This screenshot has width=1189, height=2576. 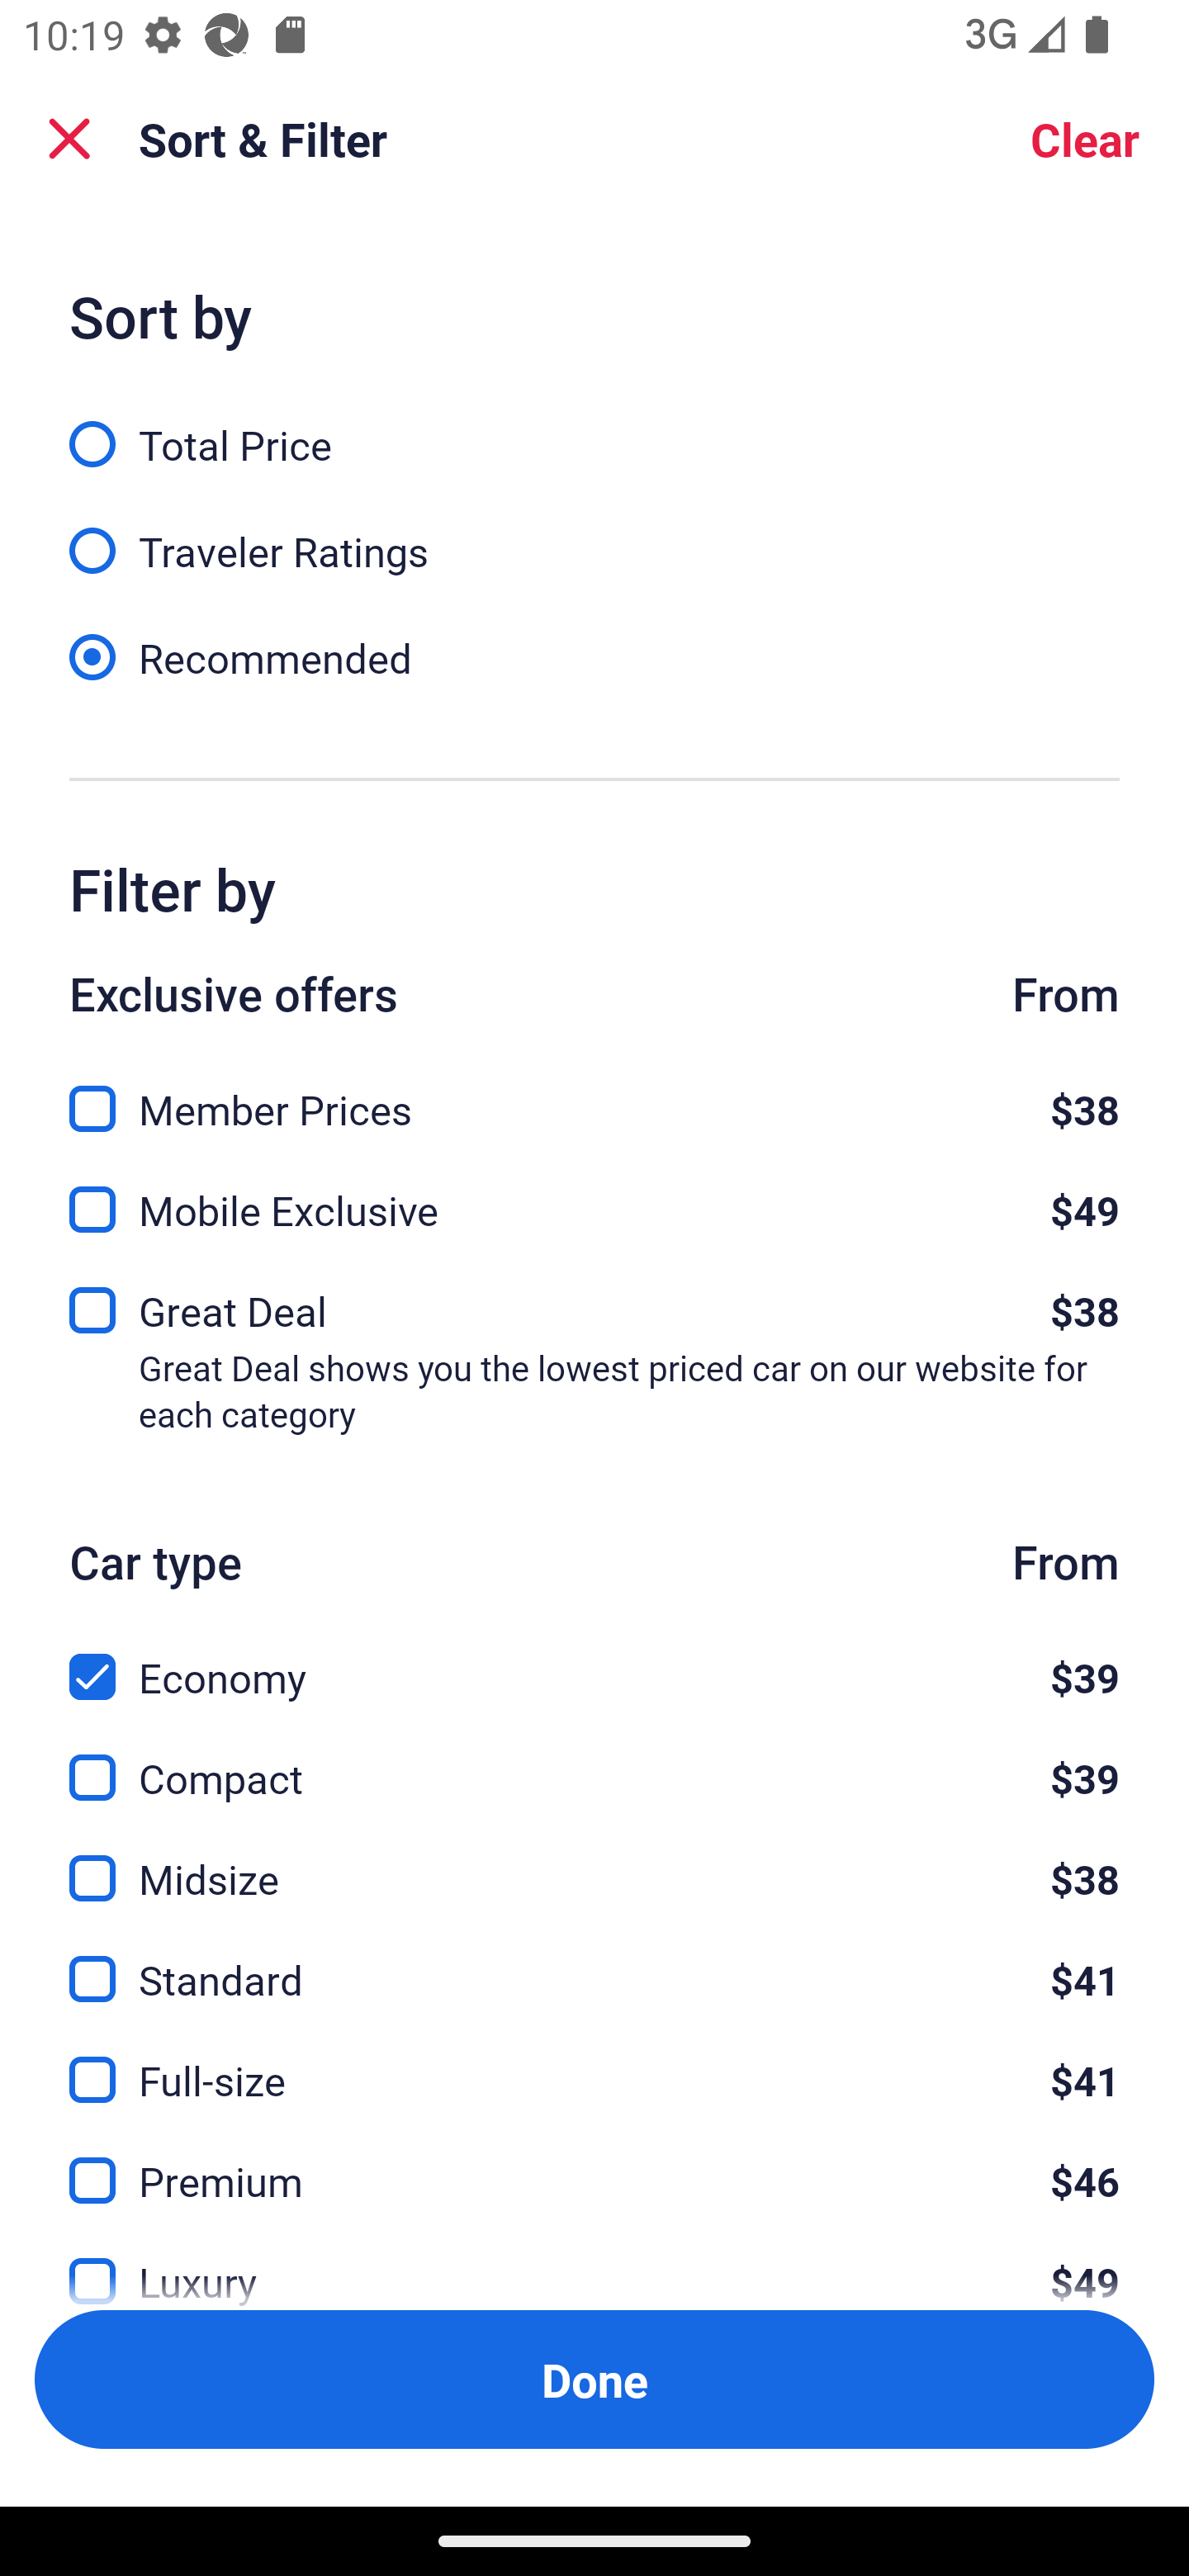 I want to click on Full-size, $41 Full-size $41, so click(x=594, y=2062).